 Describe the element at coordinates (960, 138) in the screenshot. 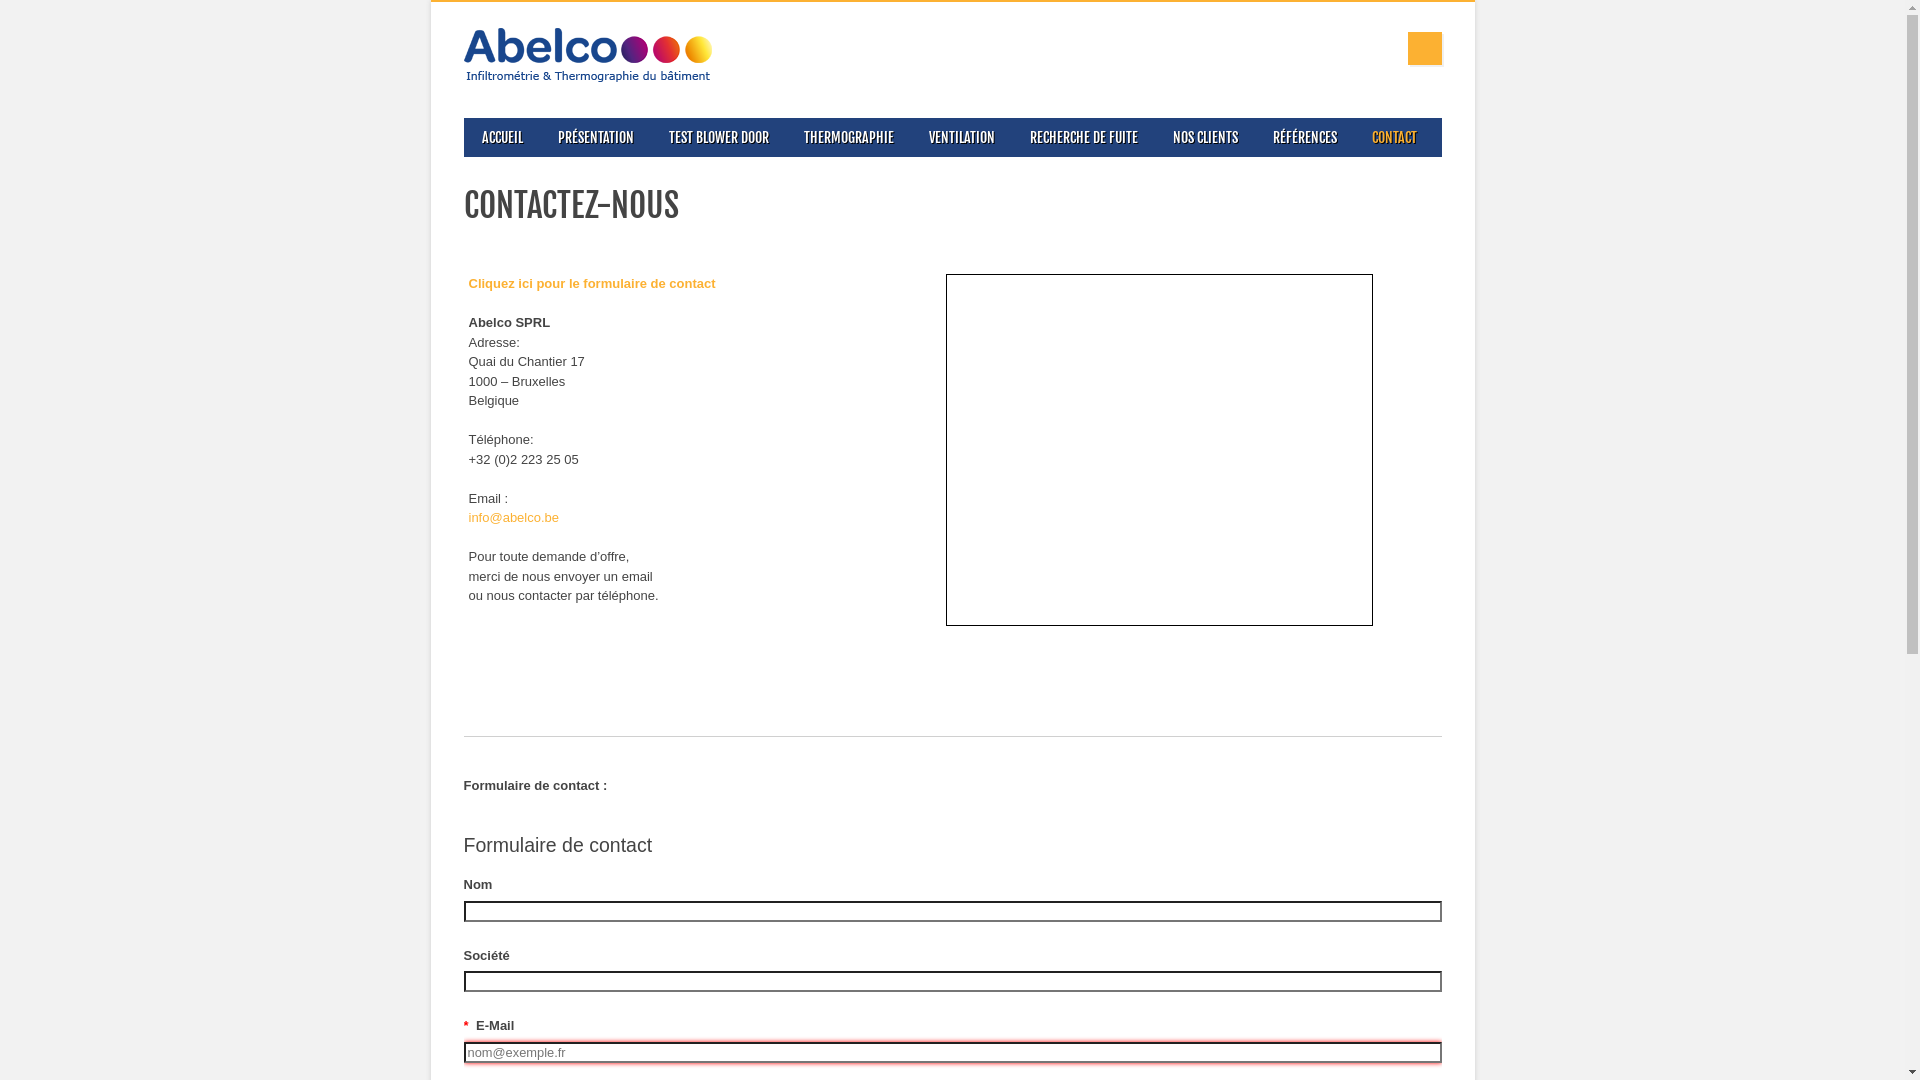

I see `VENTILATION` at that location.